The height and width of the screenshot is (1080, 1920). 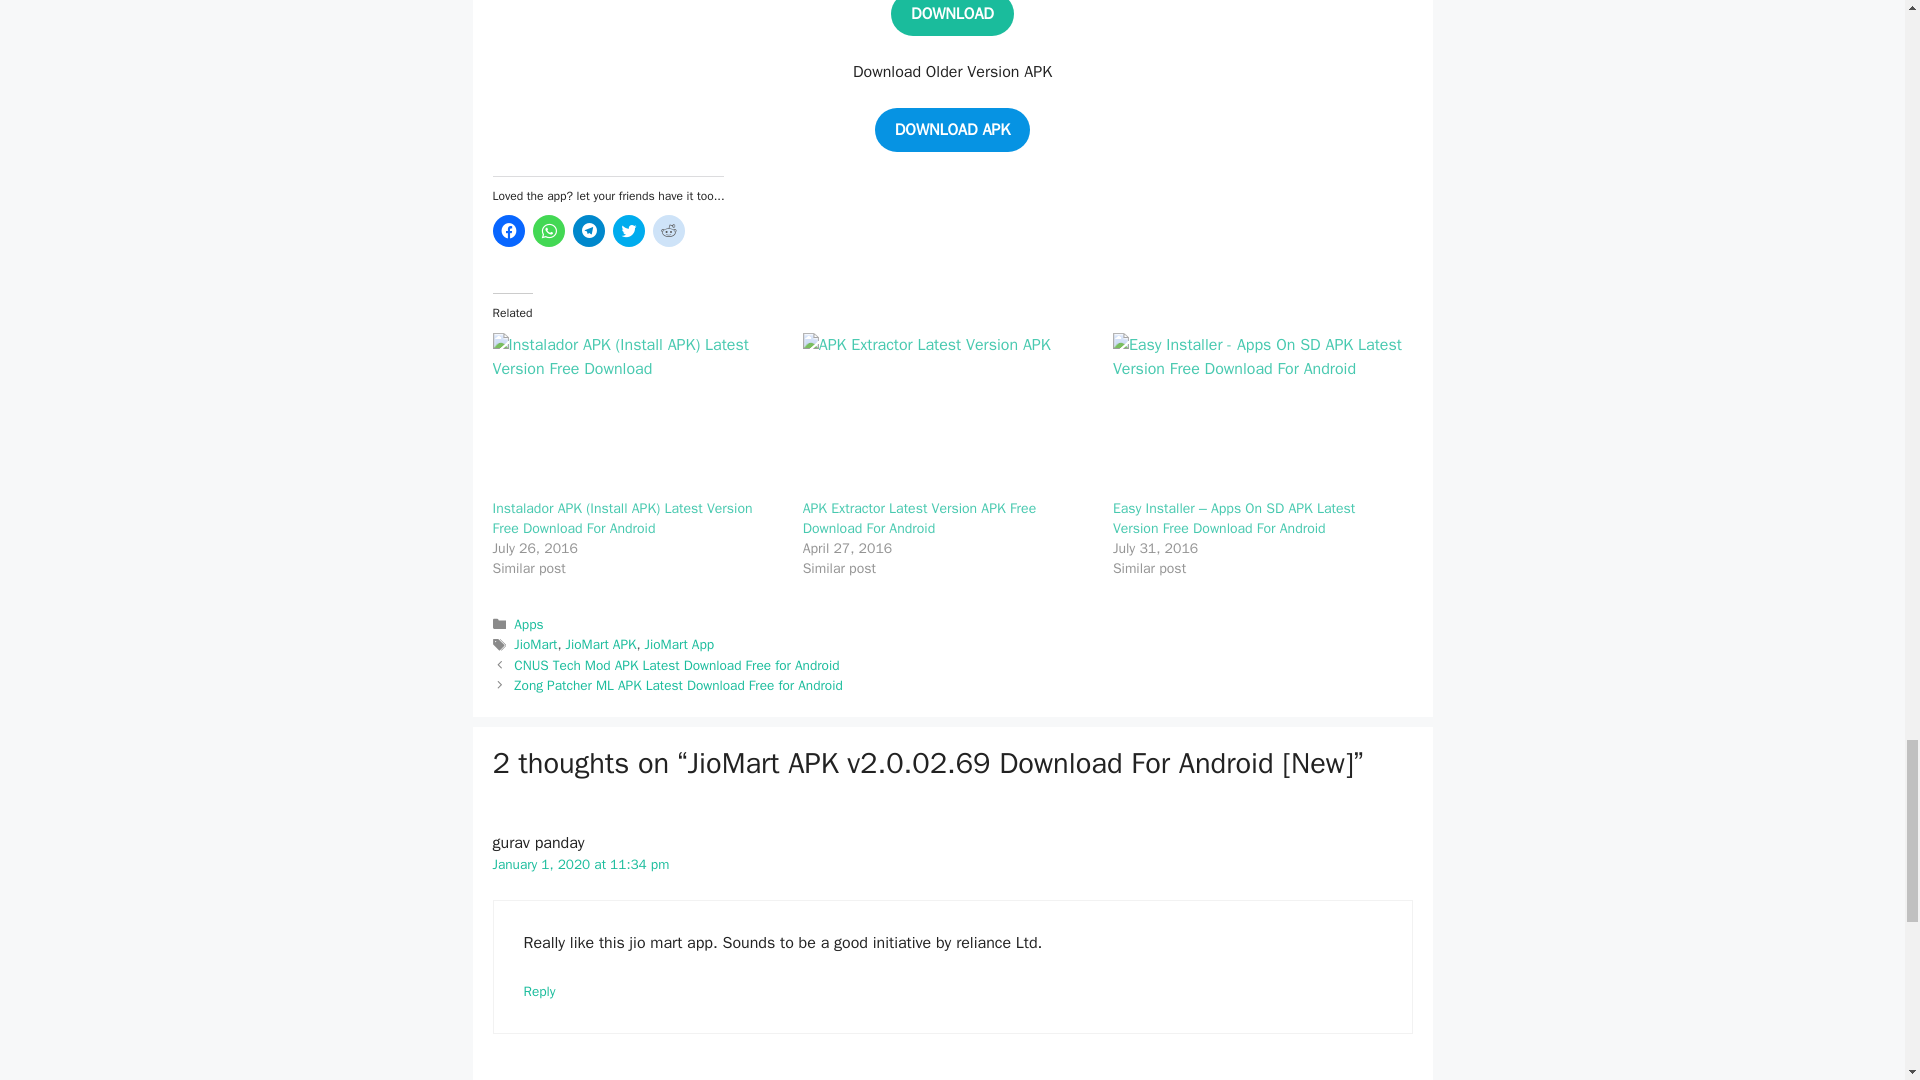 What do you see at coordinates (952, 130) in the screenshot?
I see `DOWNLOAD APK` at bounding box center [952, 130].